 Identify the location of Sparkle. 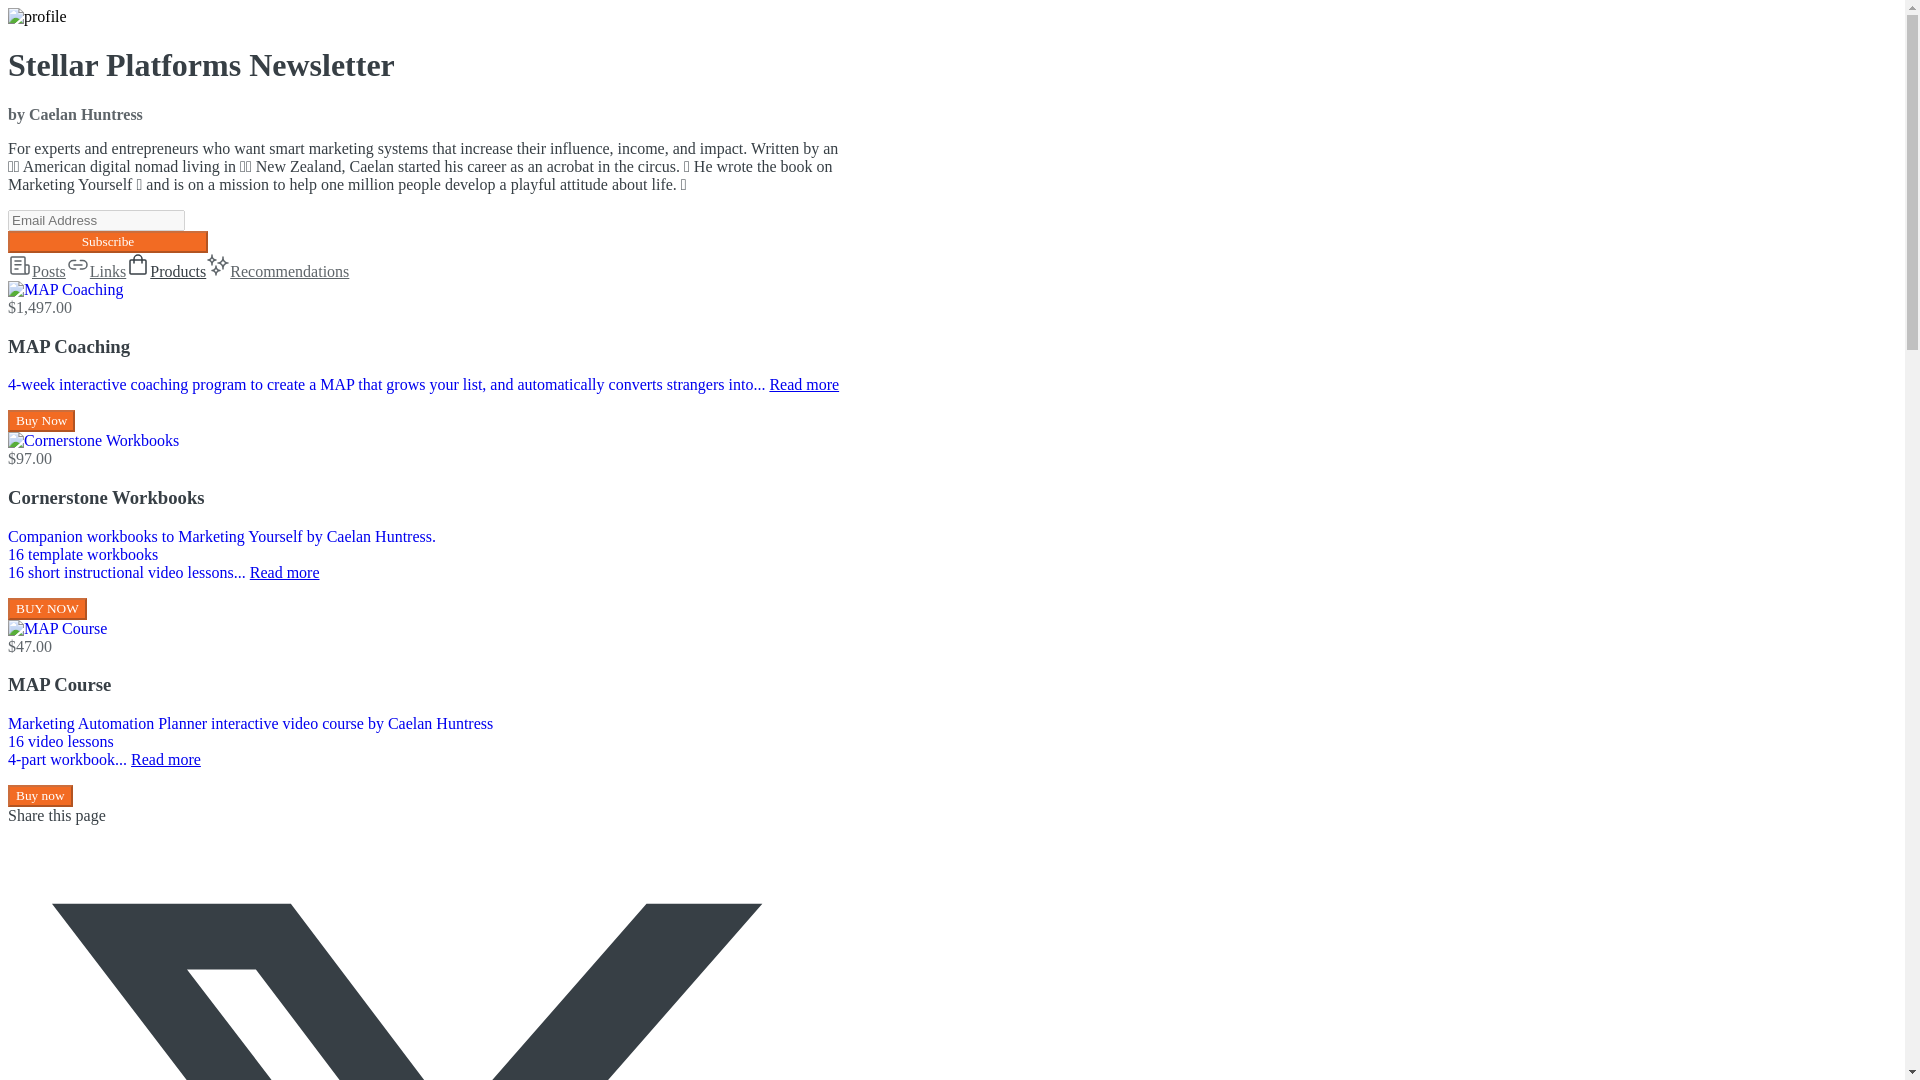
(218, 264).